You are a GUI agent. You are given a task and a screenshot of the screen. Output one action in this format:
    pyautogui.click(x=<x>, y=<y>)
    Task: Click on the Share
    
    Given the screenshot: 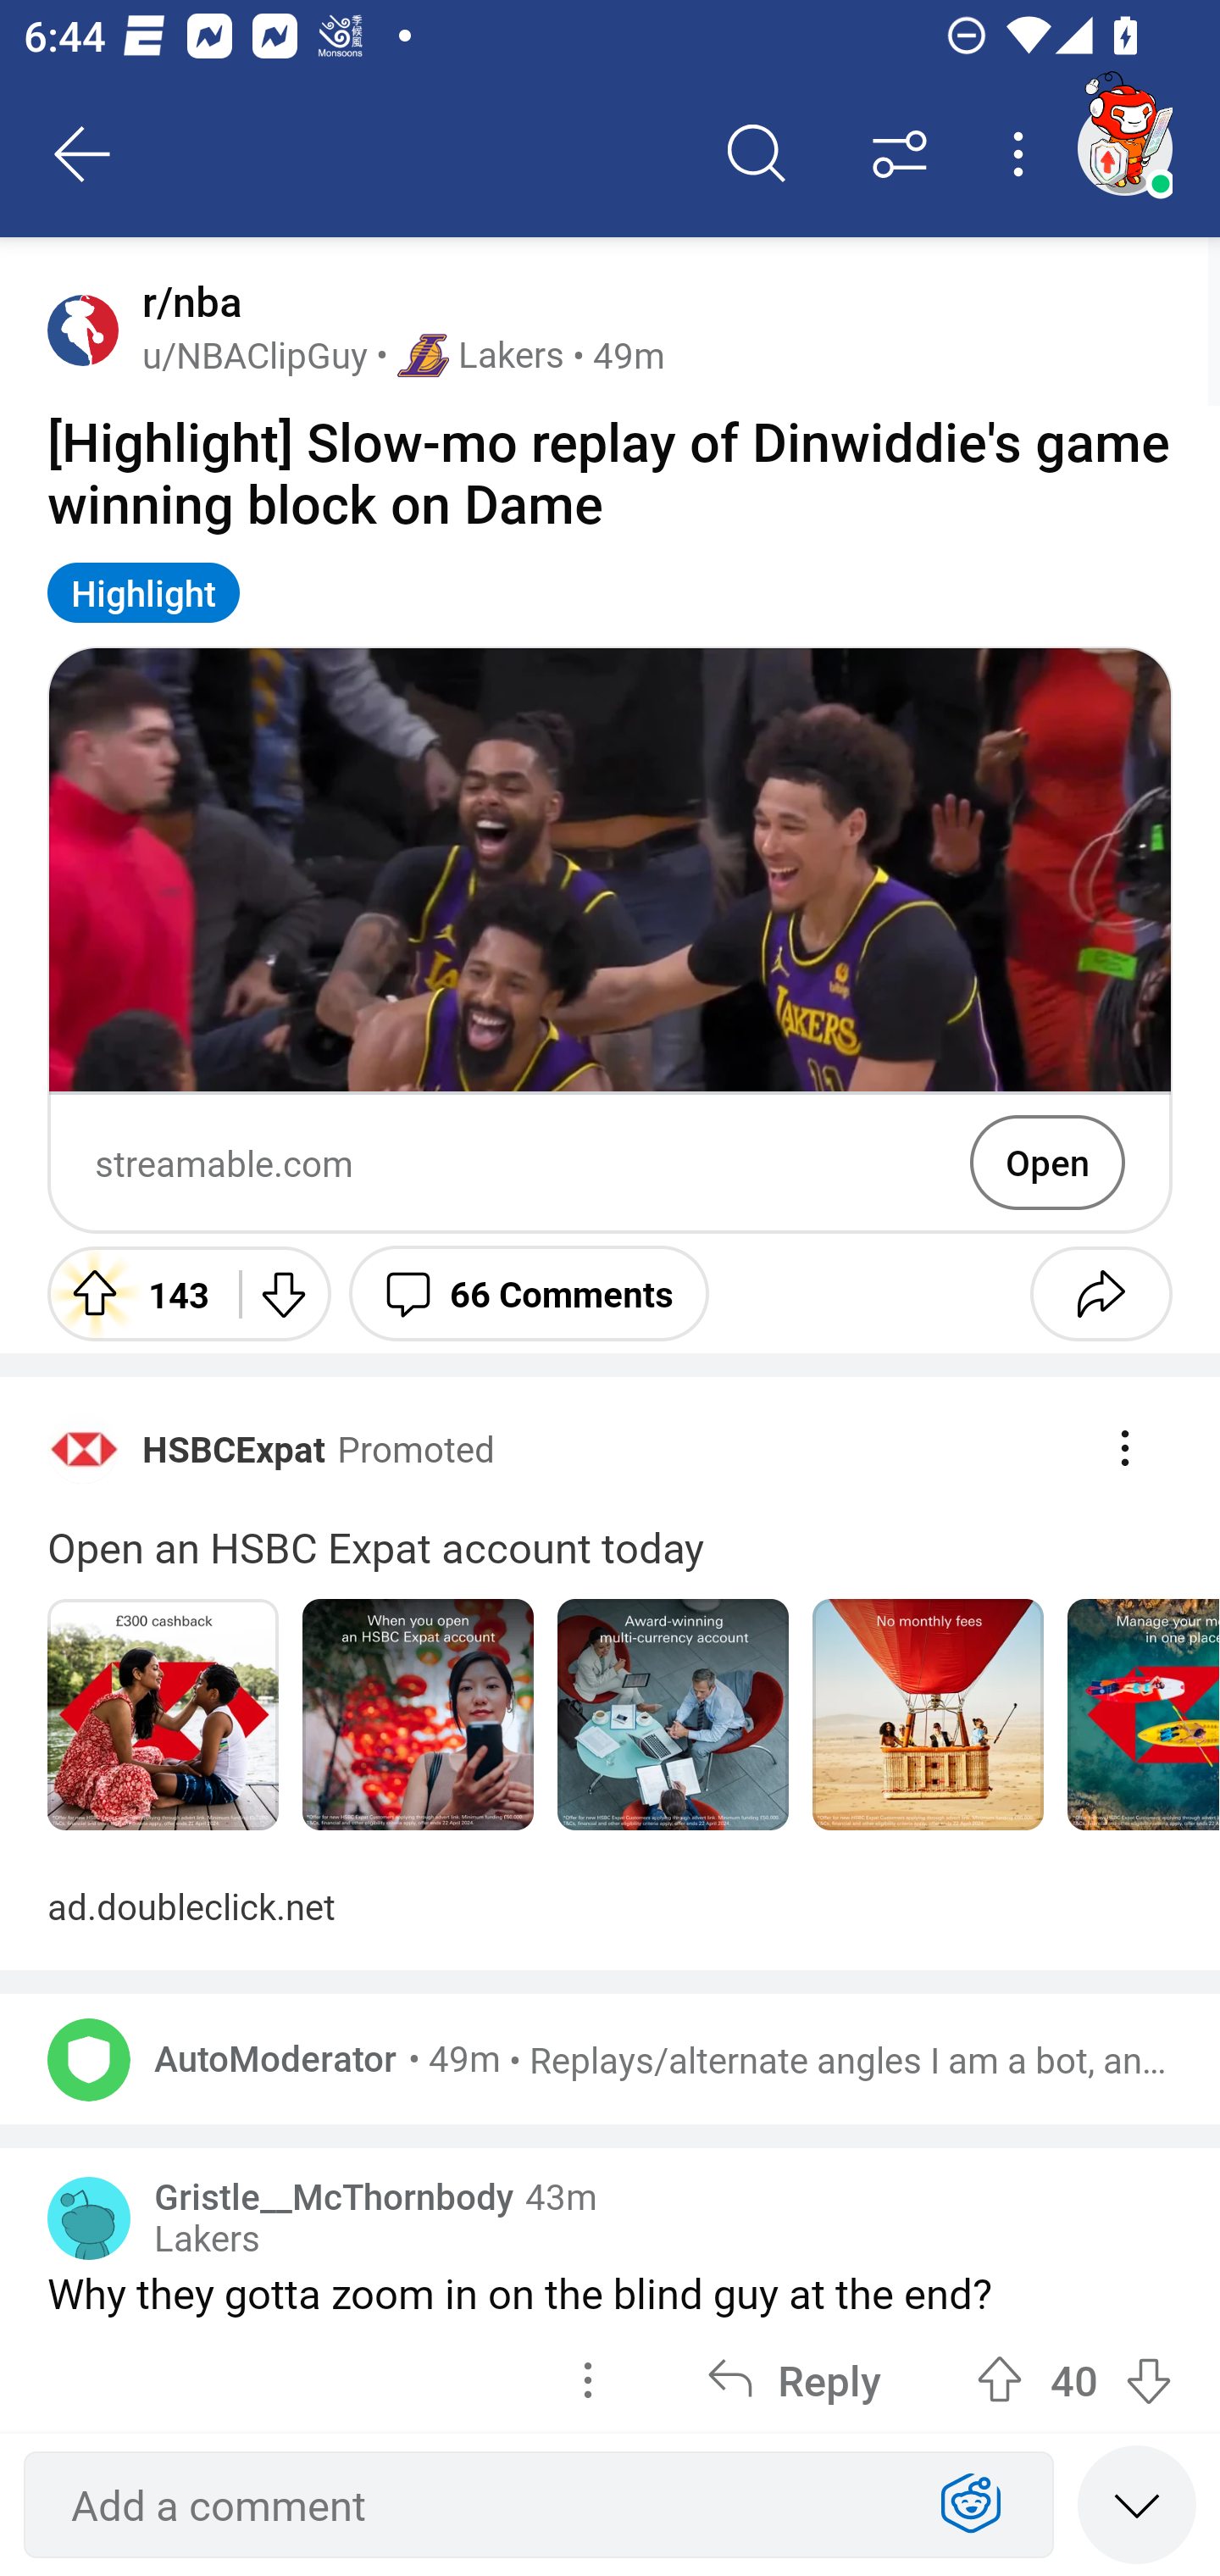 What is the action you would take?
    pyautogui.click(x=1101, y=1293)
    